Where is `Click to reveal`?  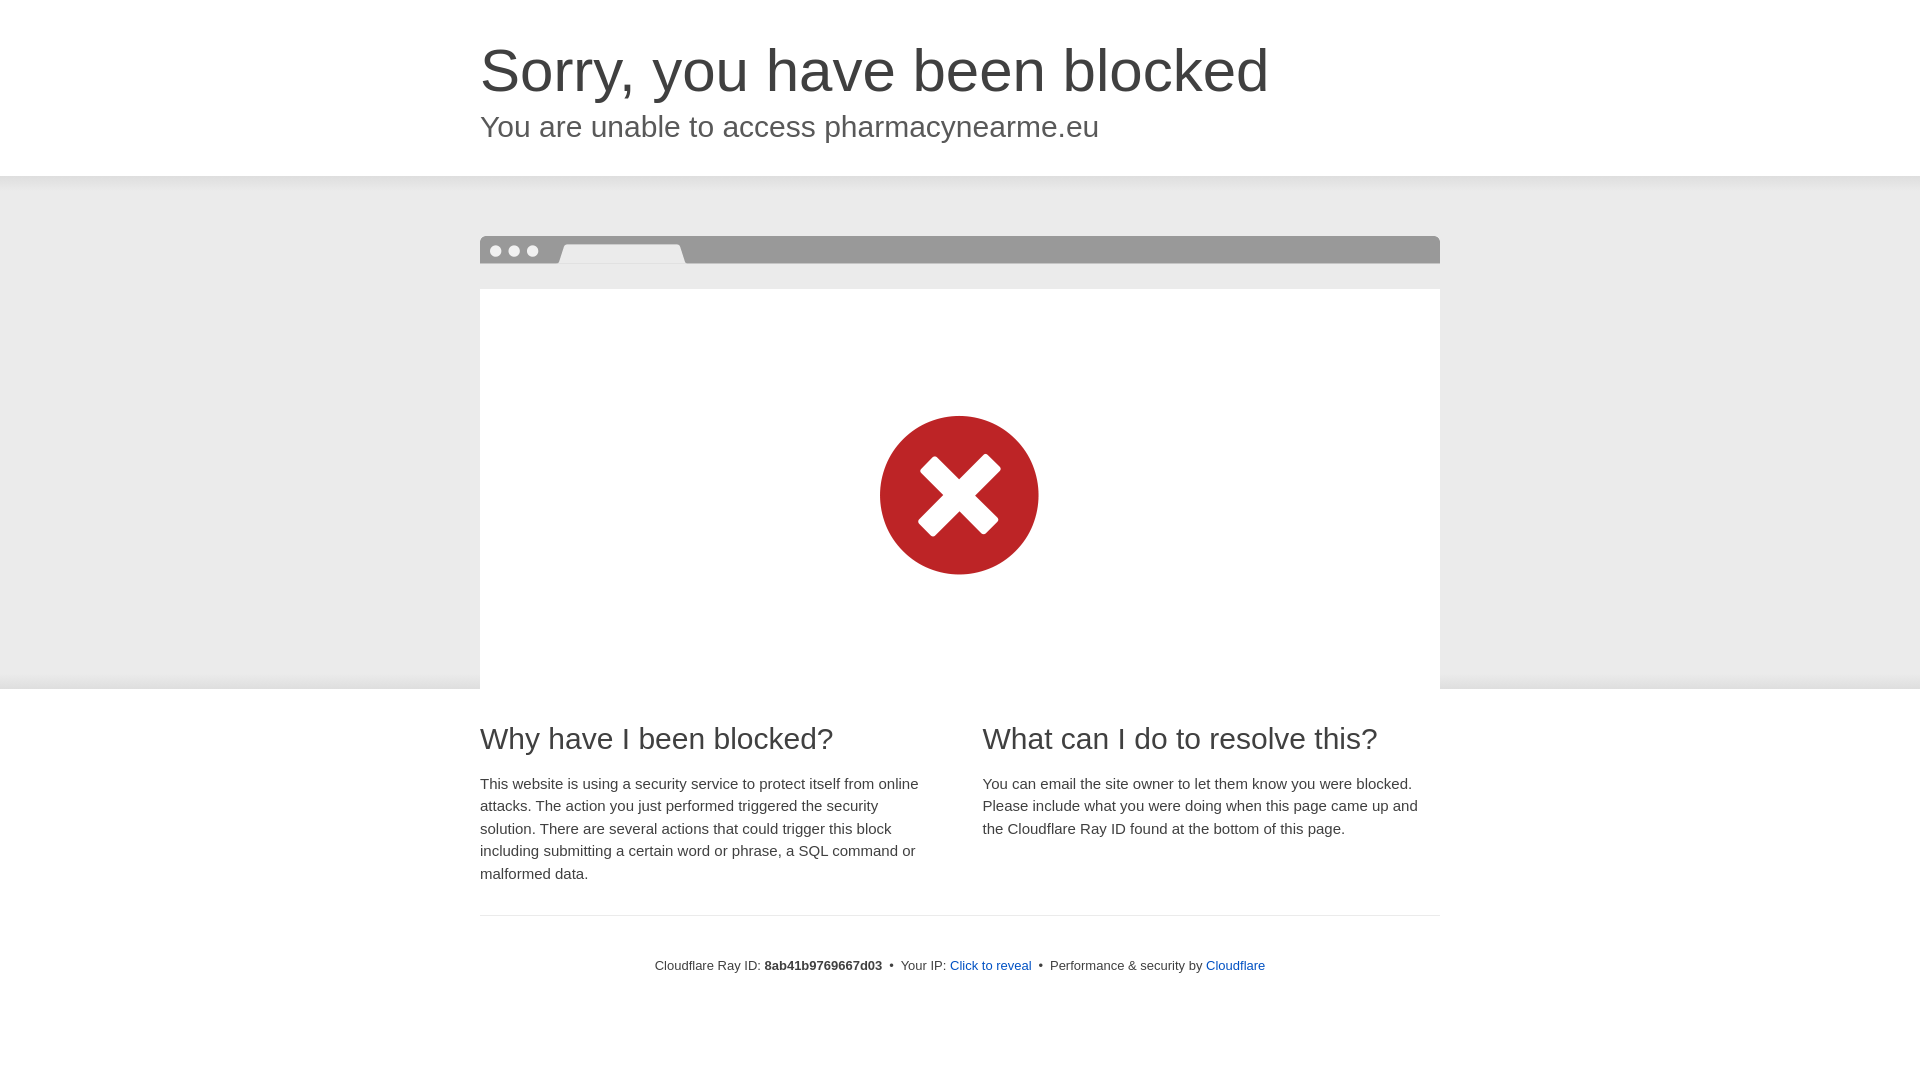 Click to reveal is located at coordinates (991, 966).